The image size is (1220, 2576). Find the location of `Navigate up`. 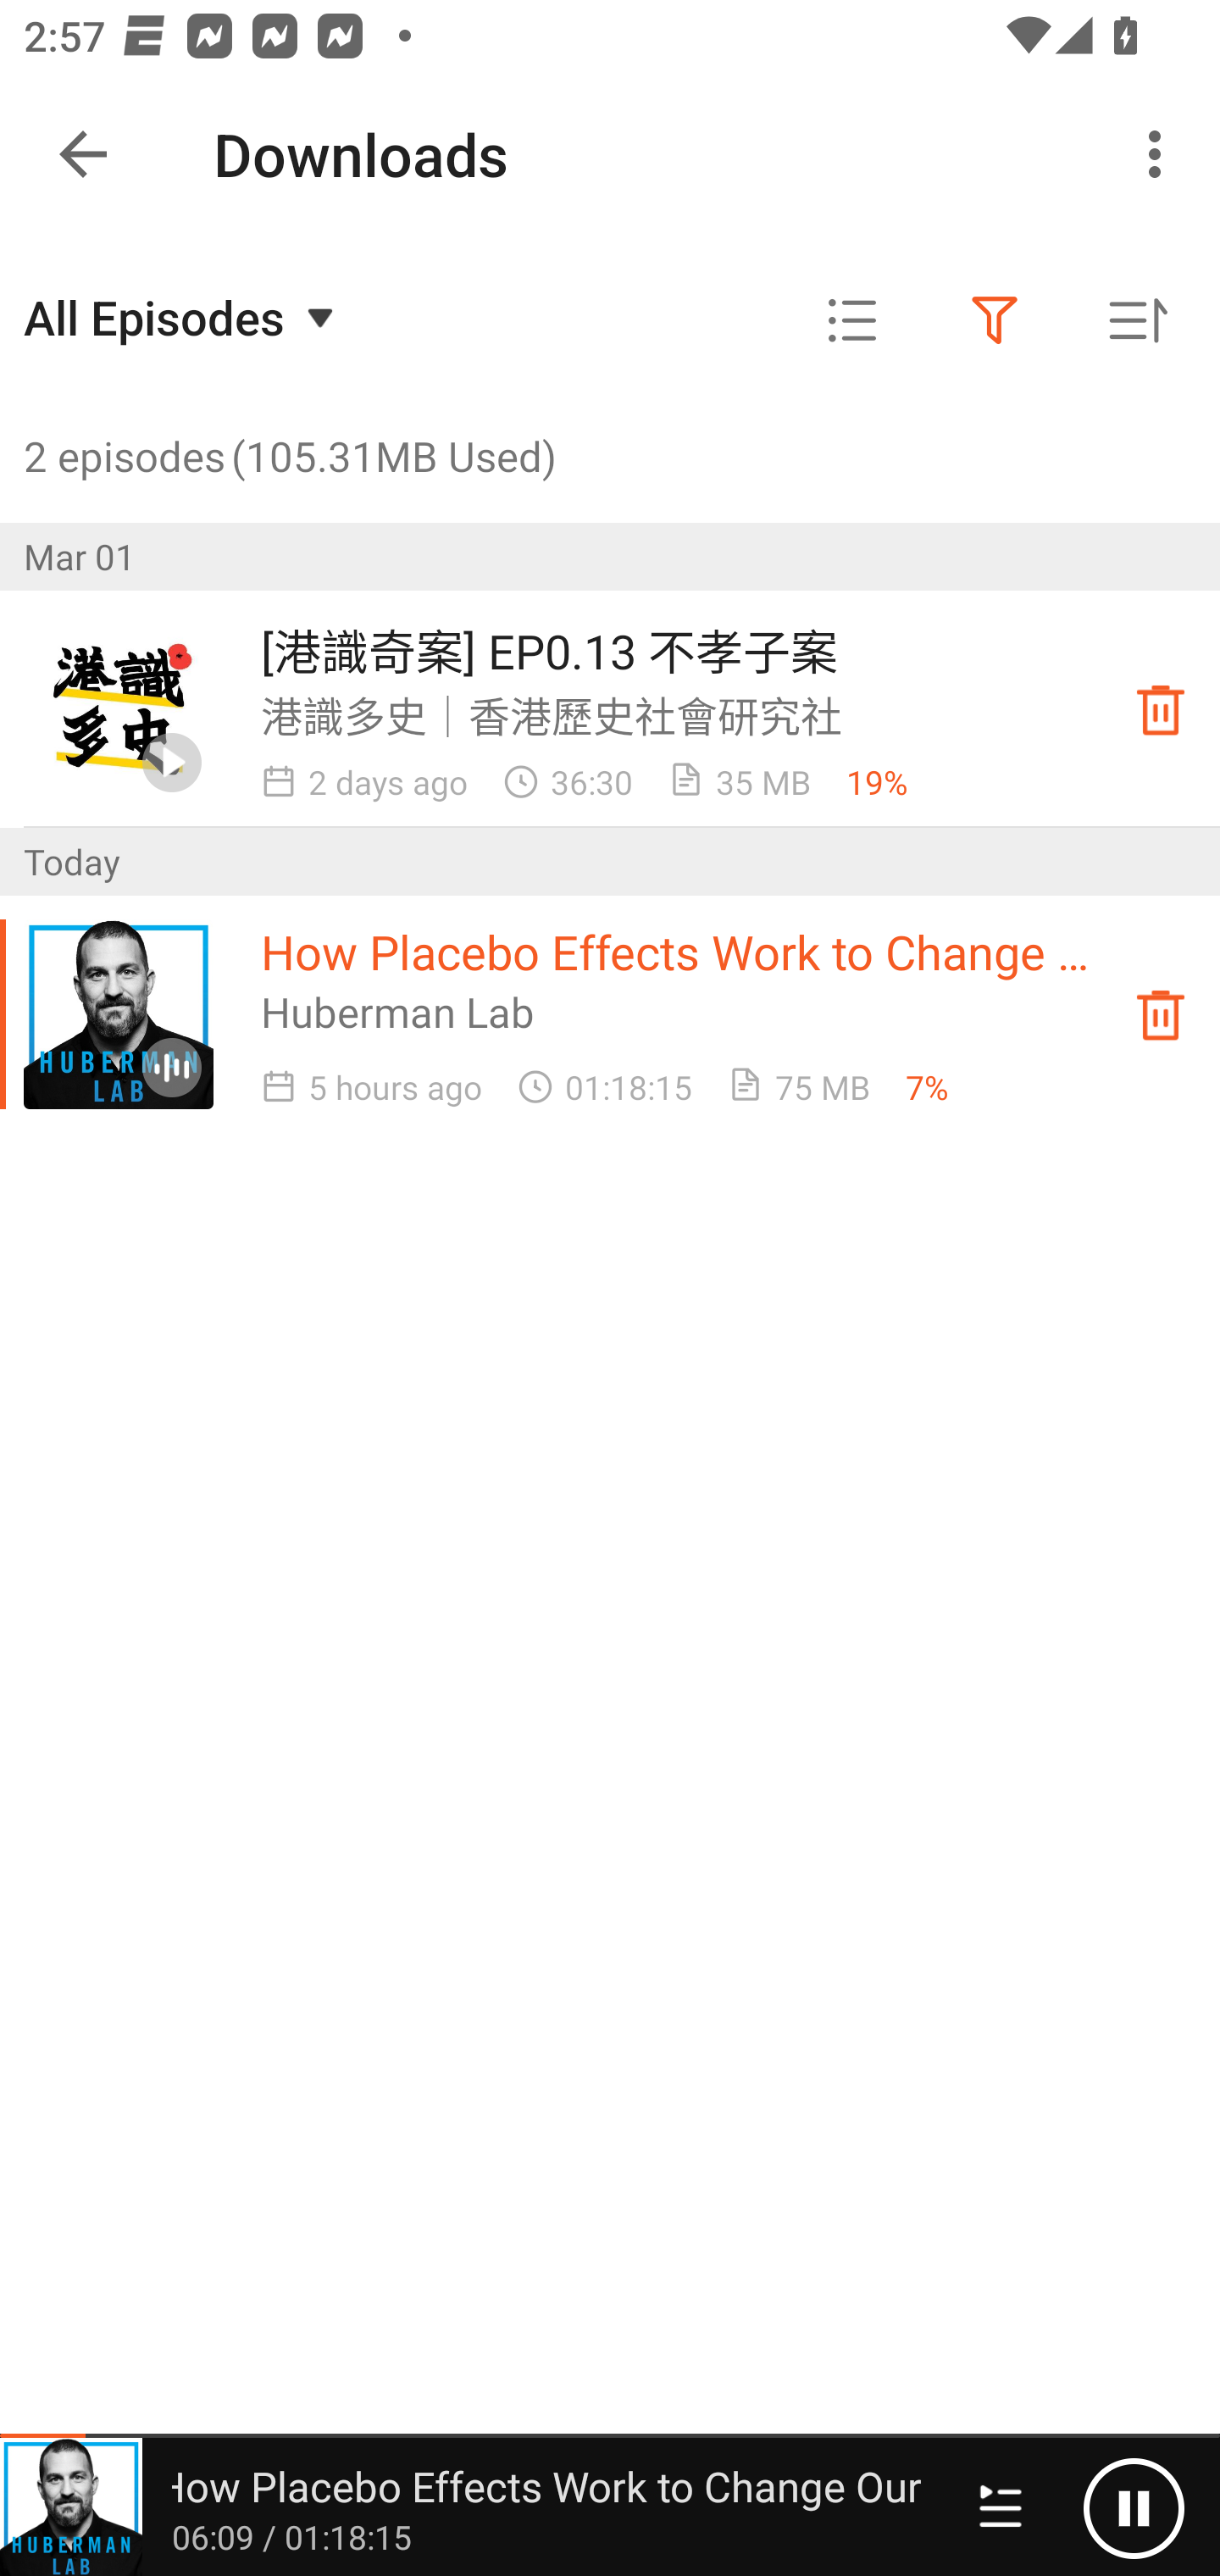

Navigate up is located at coordinates (83, 154).